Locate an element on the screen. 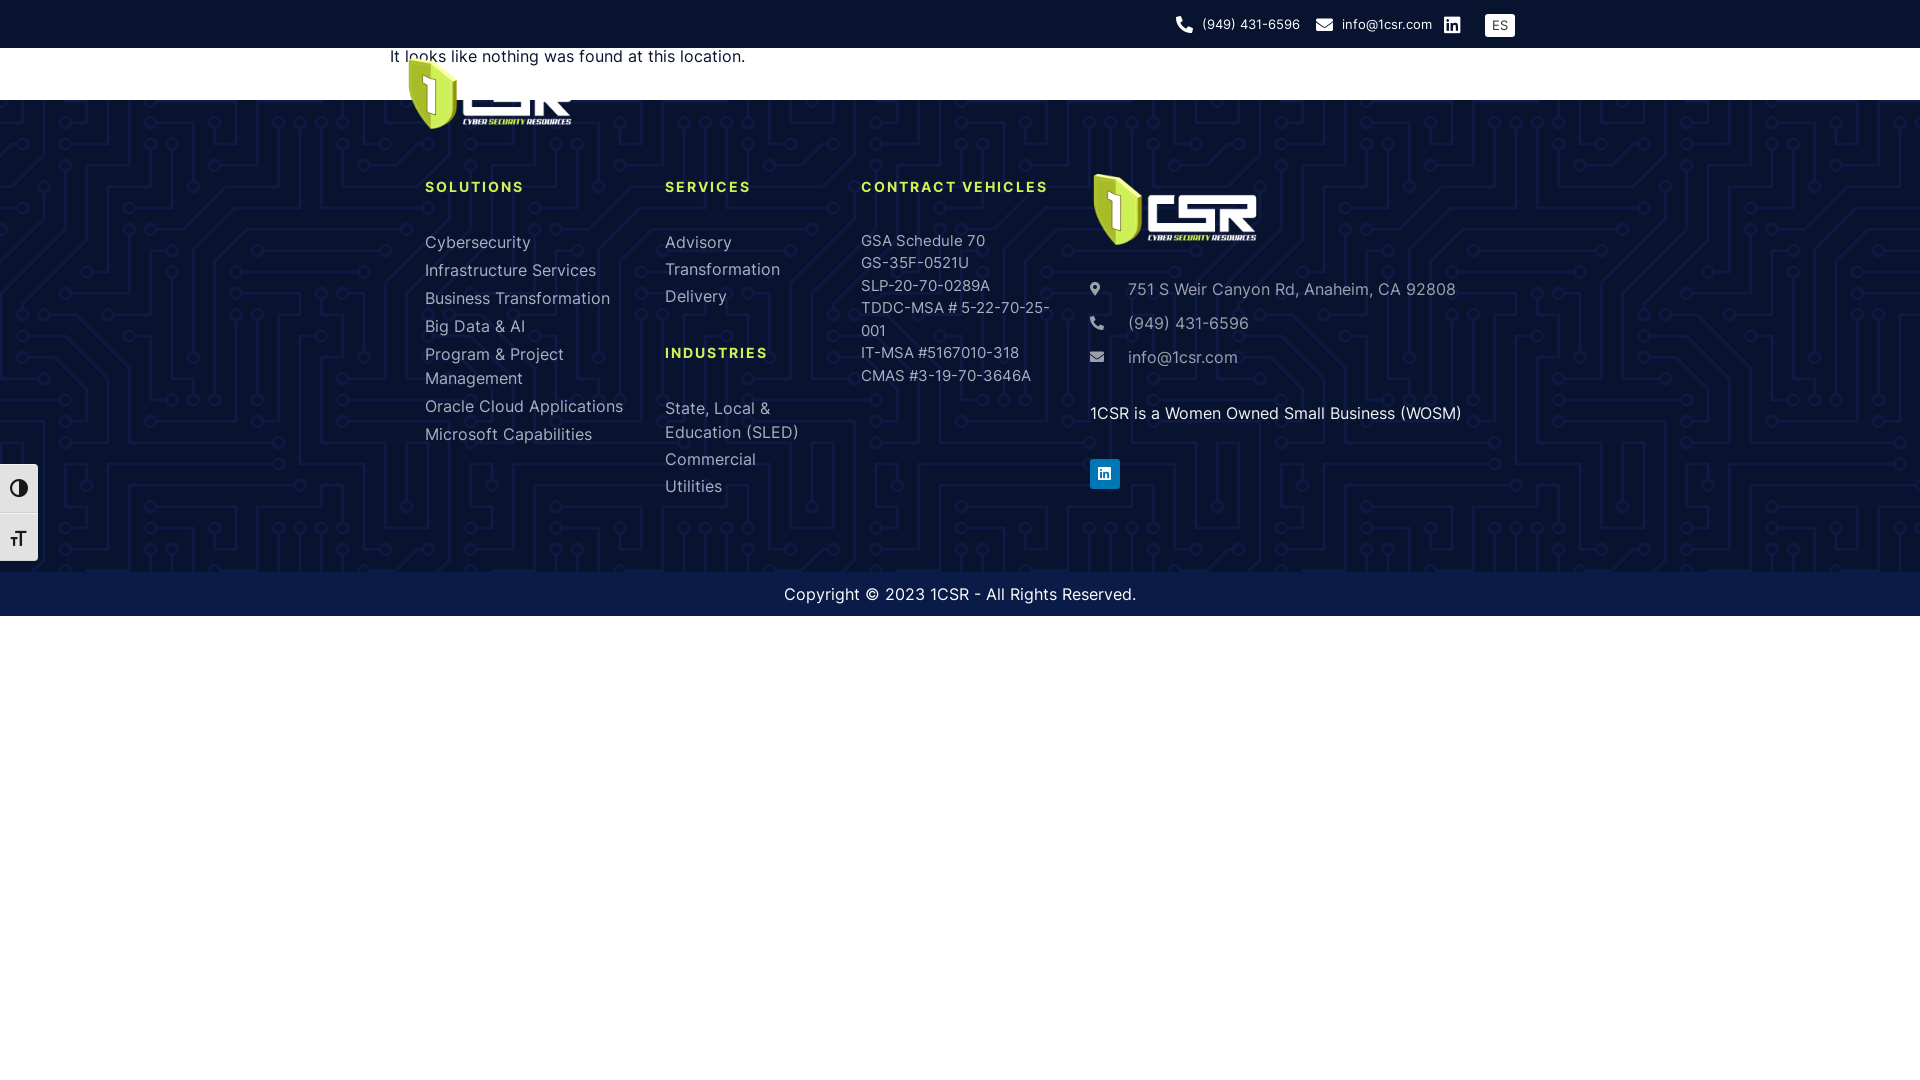 Image resolution: width=1920 pixels, height=1080 pixels. About is located at coordinates (878, 94).